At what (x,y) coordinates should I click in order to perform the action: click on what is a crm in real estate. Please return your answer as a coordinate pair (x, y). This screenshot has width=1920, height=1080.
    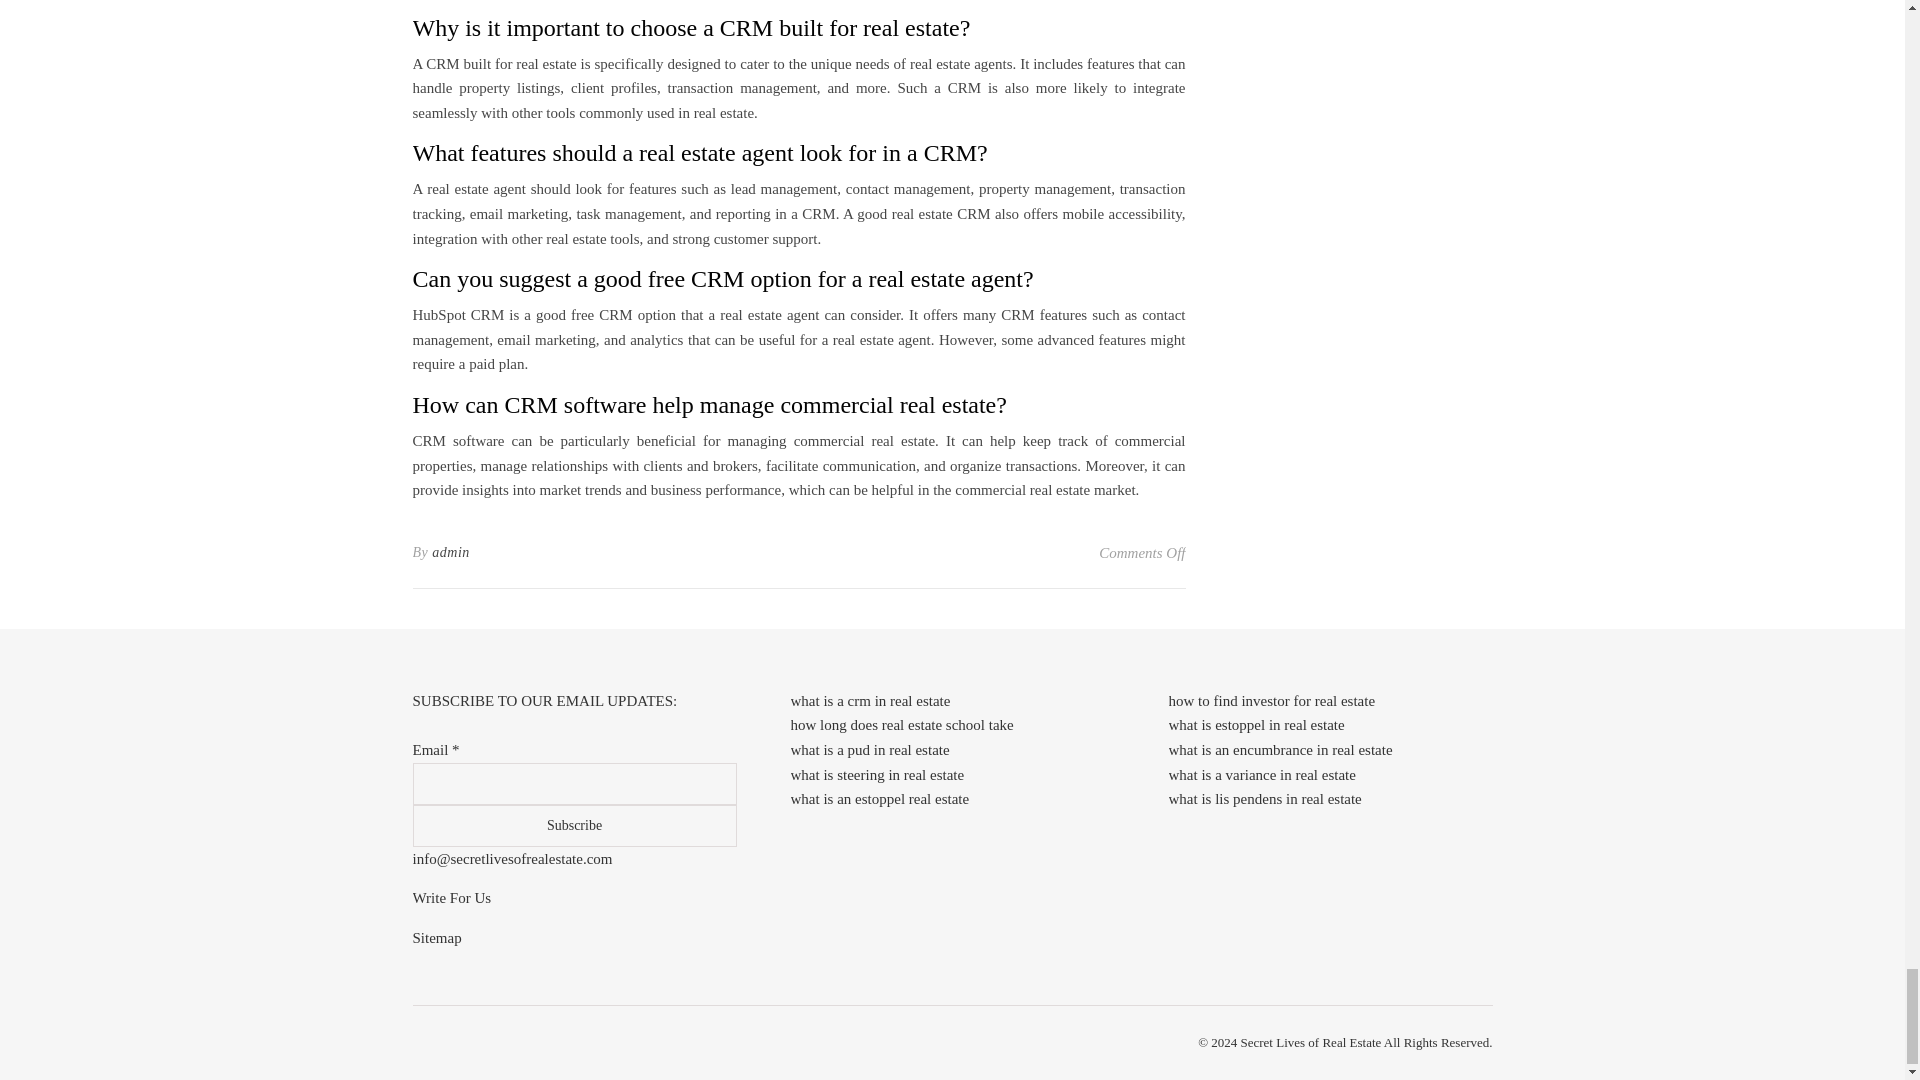
    Looking at the image, I should click on (870, 700).